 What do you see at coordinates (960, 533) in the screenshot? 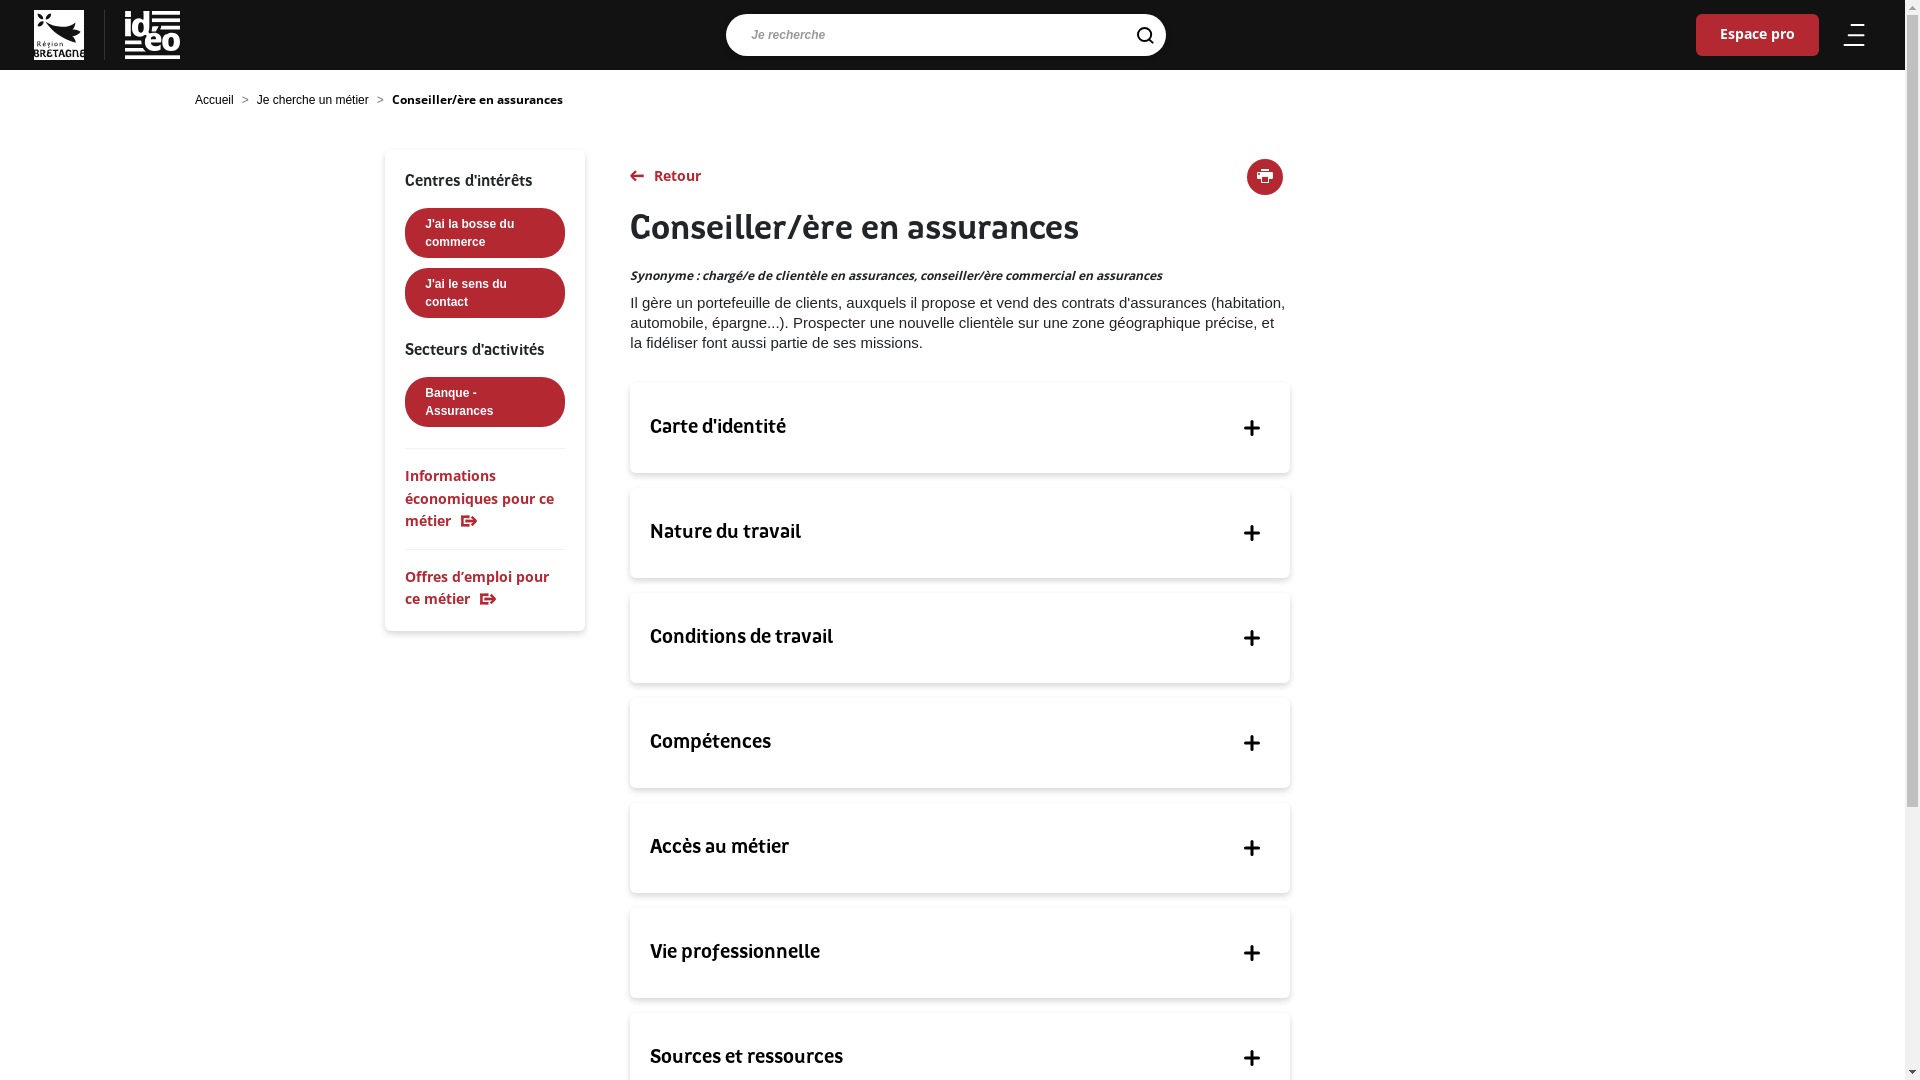
I see `Nature du travail` at bounding box center [960, 533].